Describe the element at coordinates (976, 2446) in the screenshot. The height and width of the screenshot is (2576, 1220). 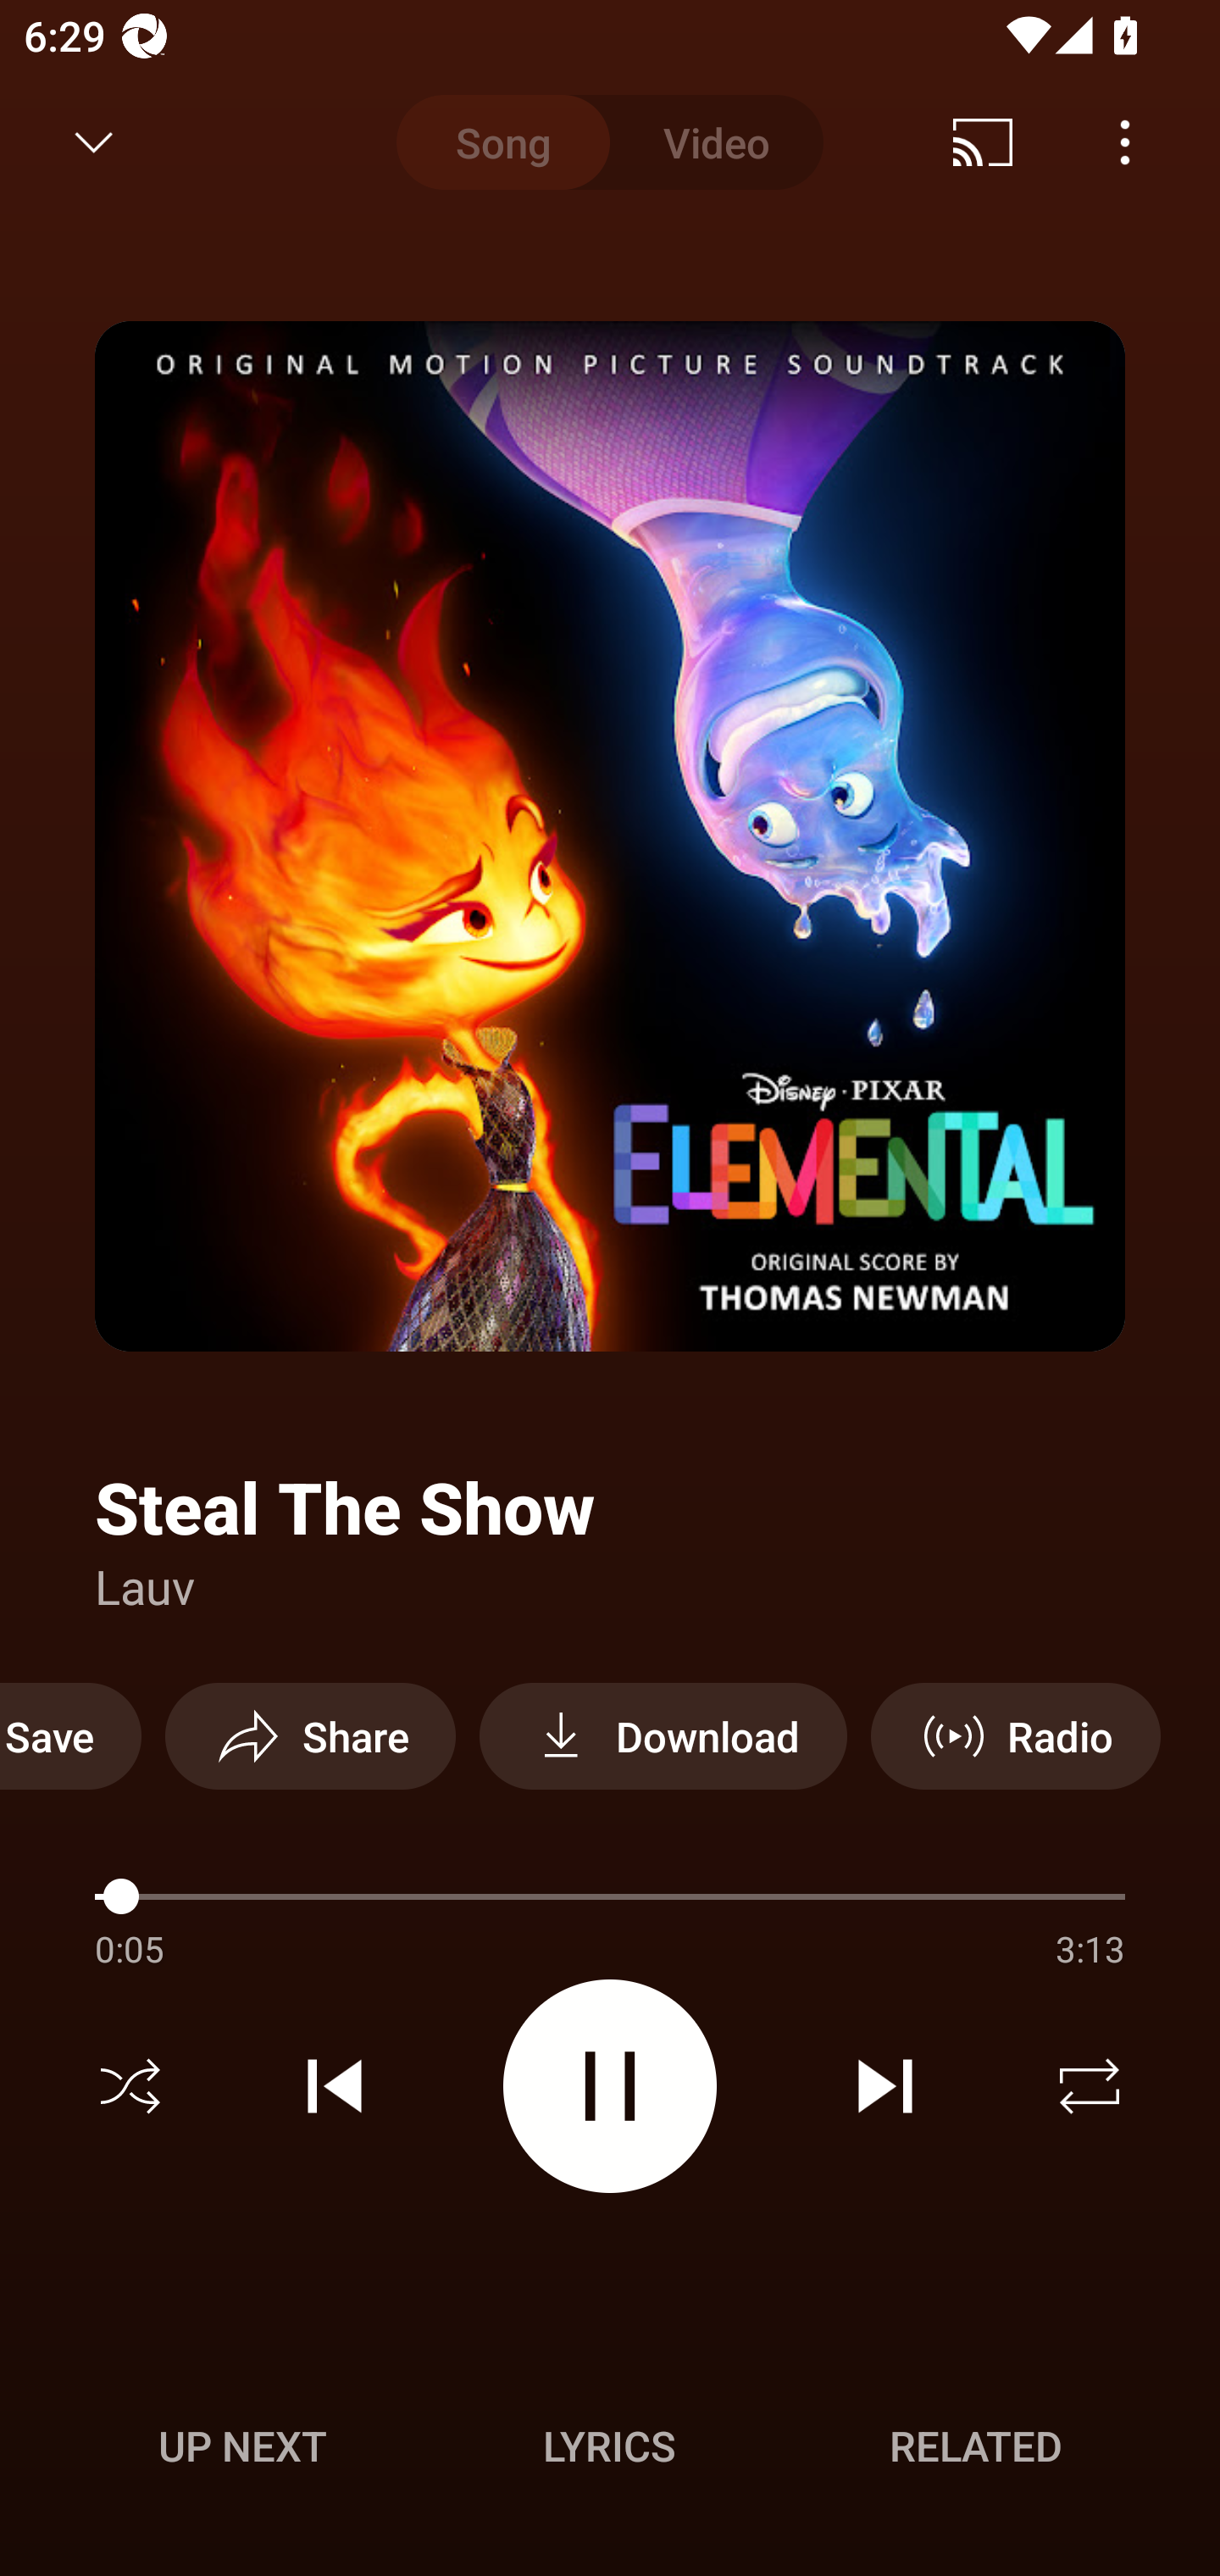
I see `Related RELATED` at that location.